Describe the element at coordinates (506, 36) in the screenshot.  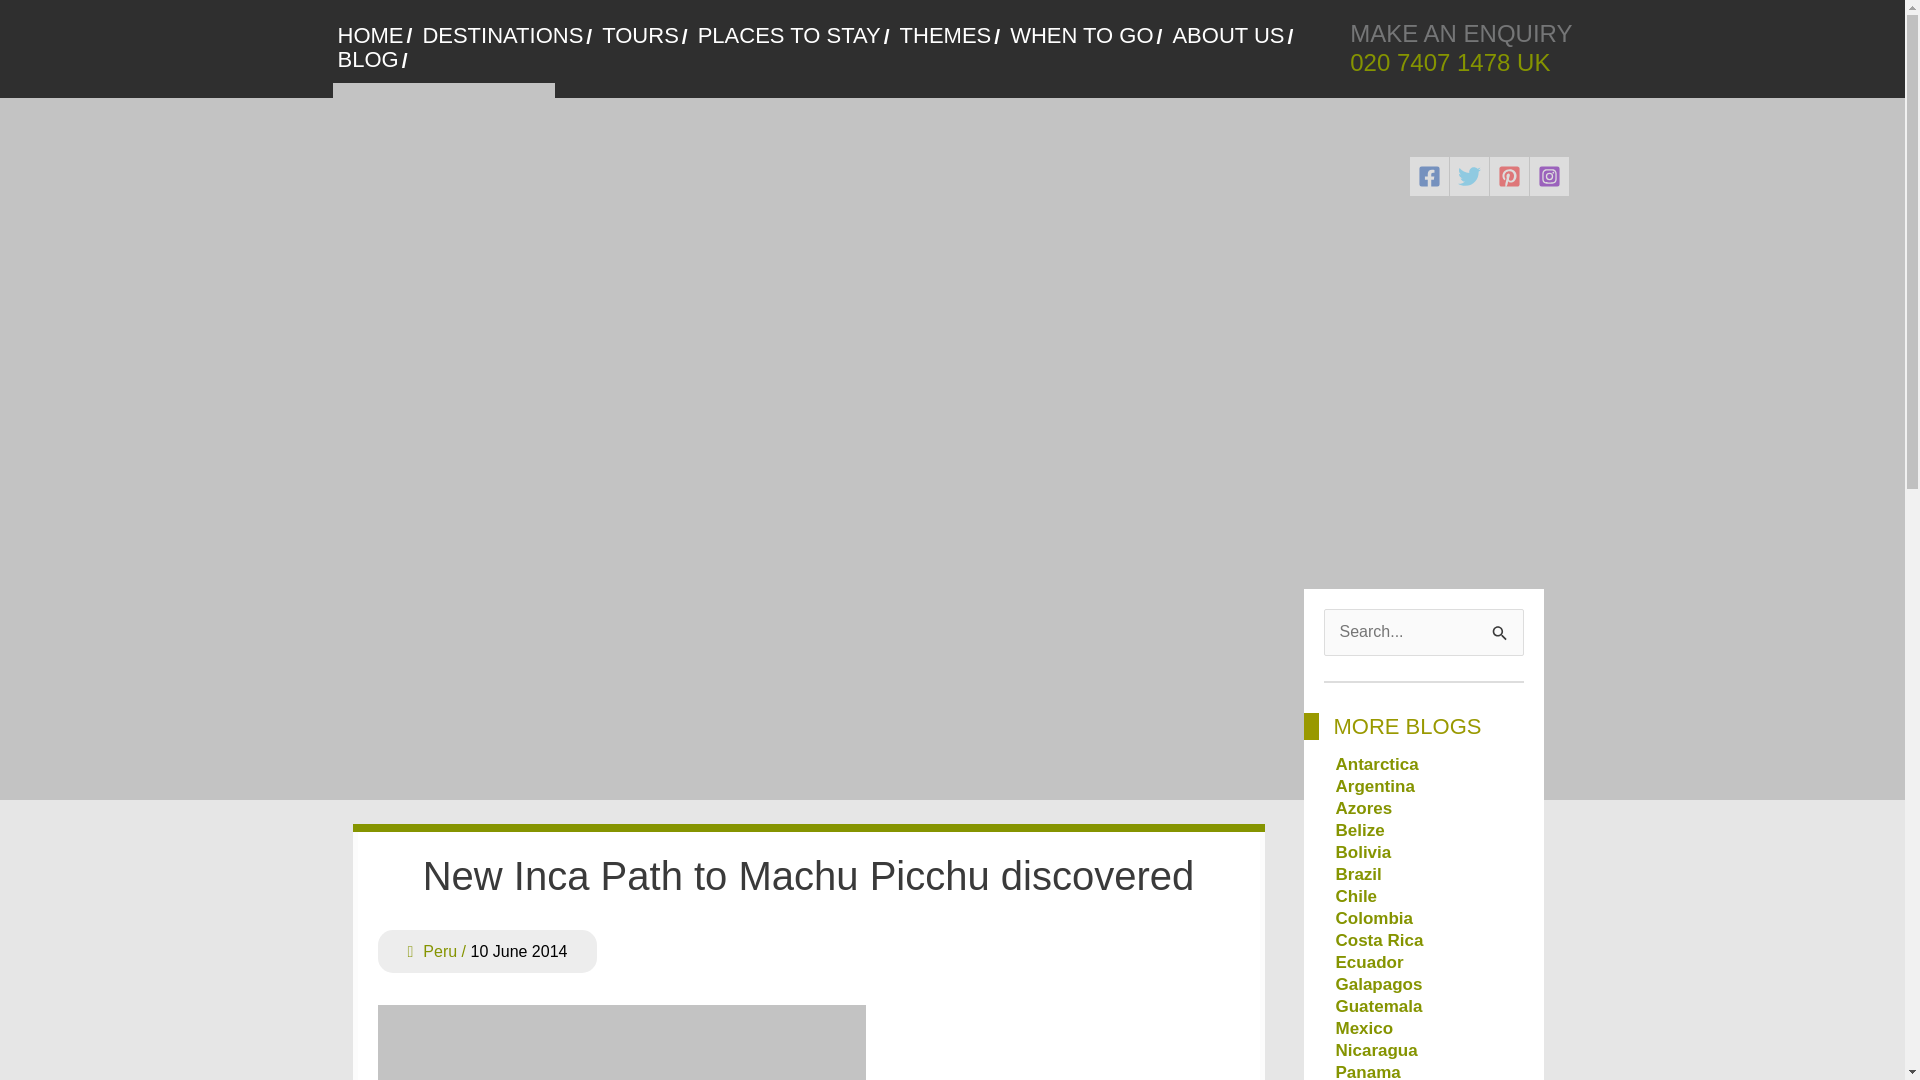
I see `DESTINATIONS` at that location.